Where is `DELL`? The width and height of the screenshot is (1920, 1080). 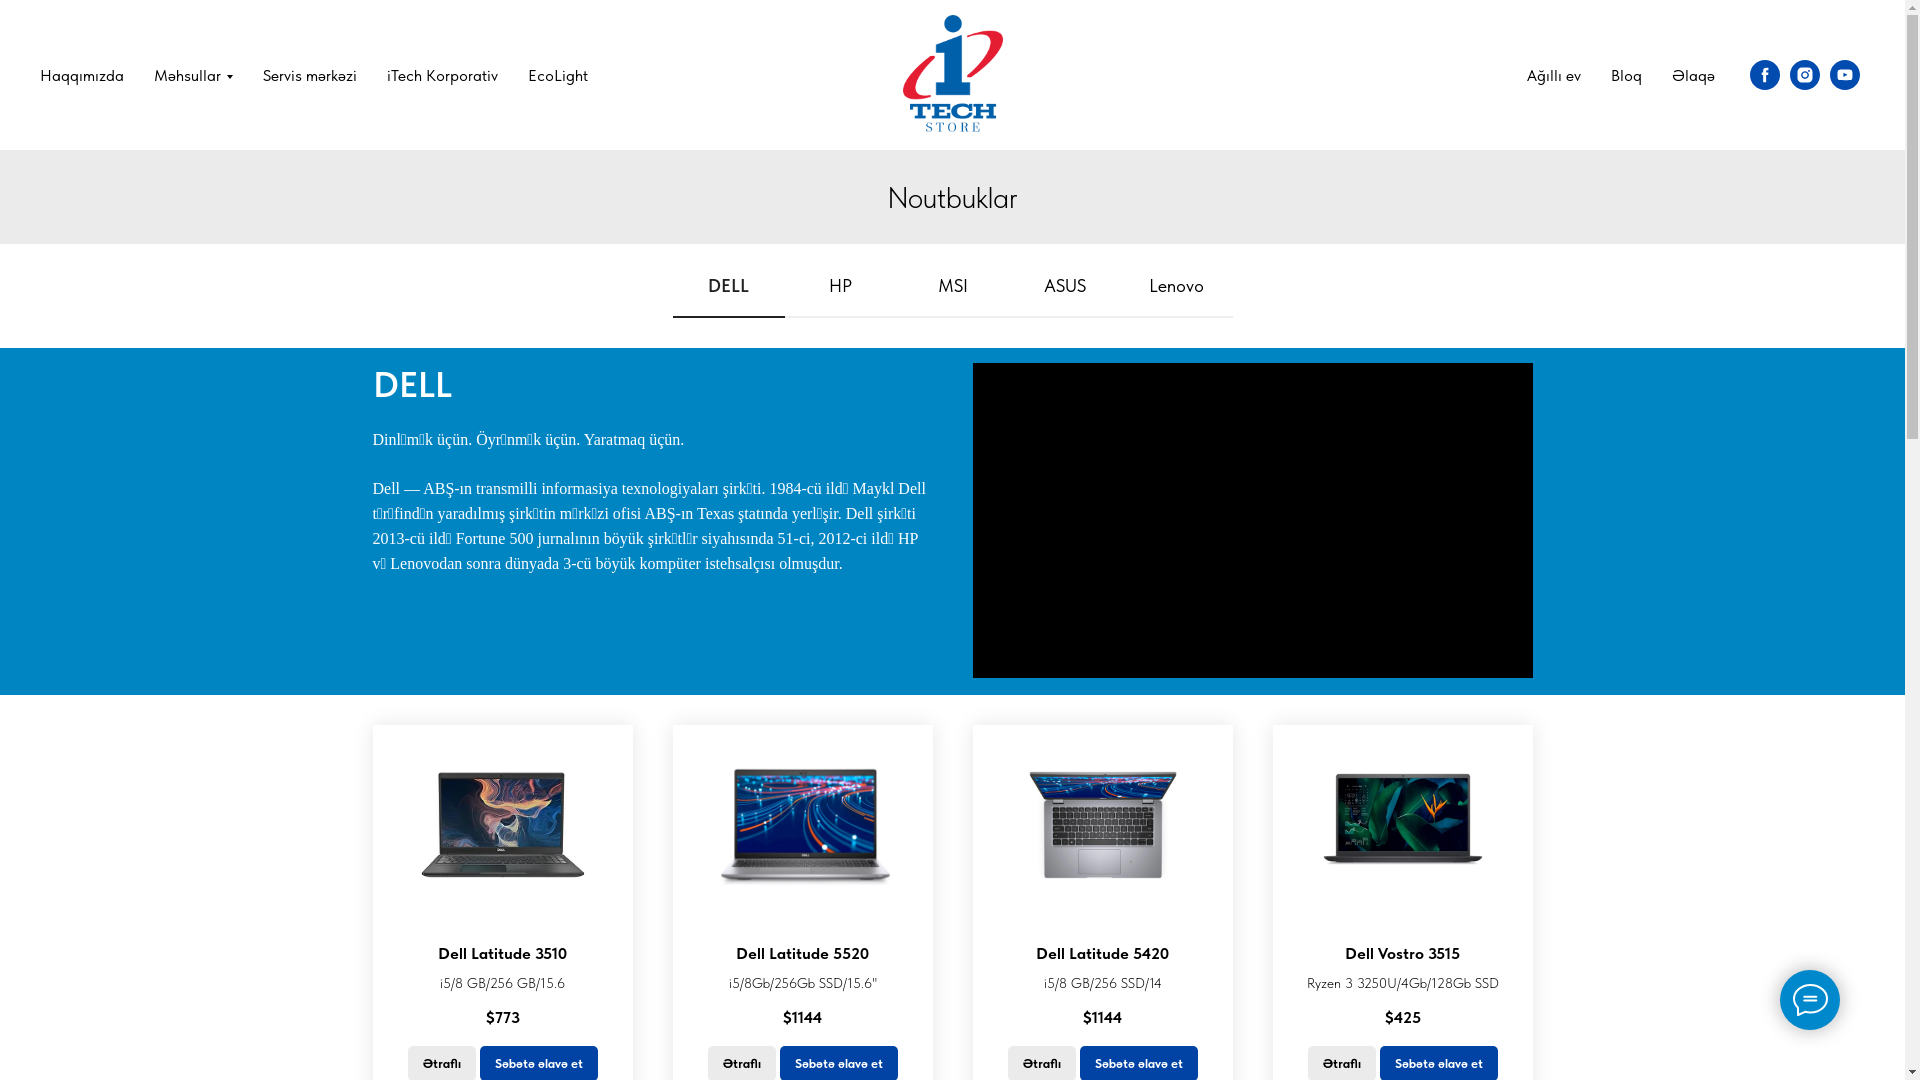 DELL is located at coordinates (728, 295).